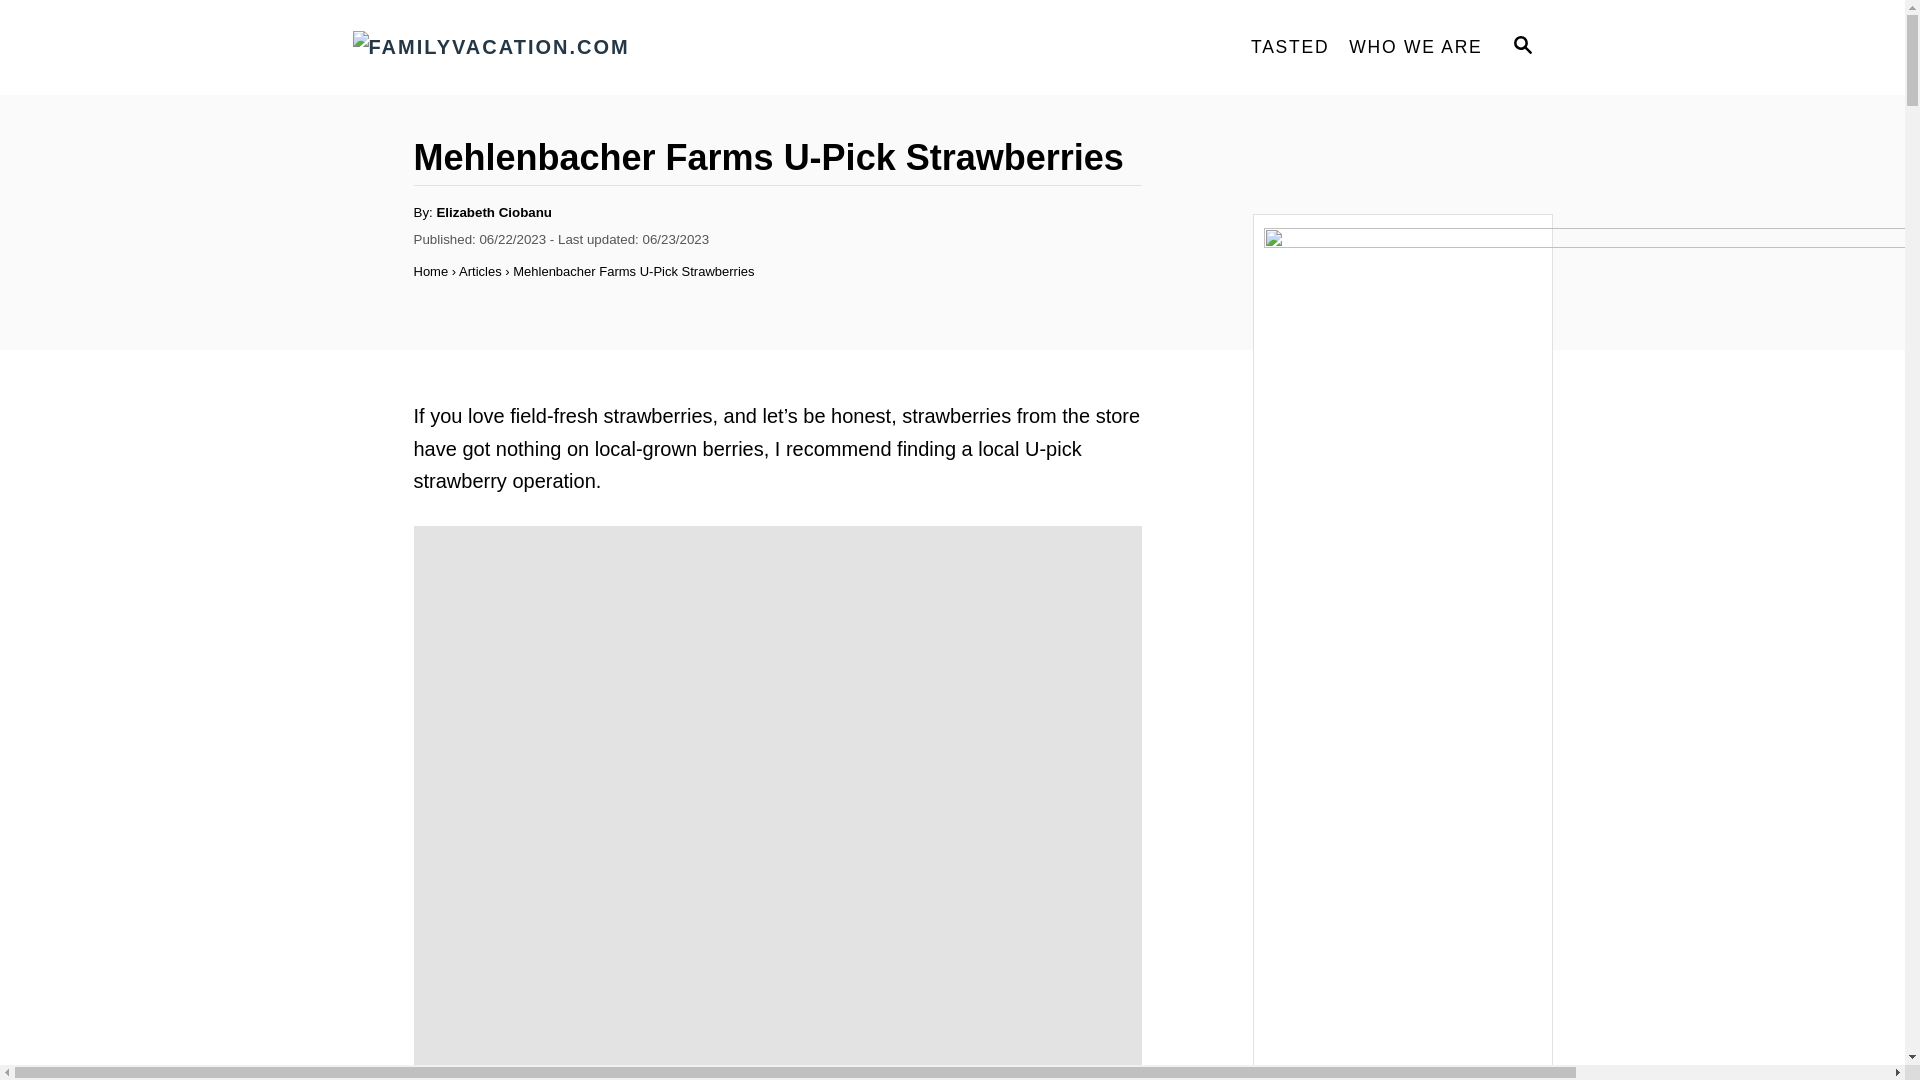 Image resolution: width=1920 pixels, height=1080 pixels. Describe the element at coordinates (1521, 47) in the screenshot. I see `SEARCH` at that location.